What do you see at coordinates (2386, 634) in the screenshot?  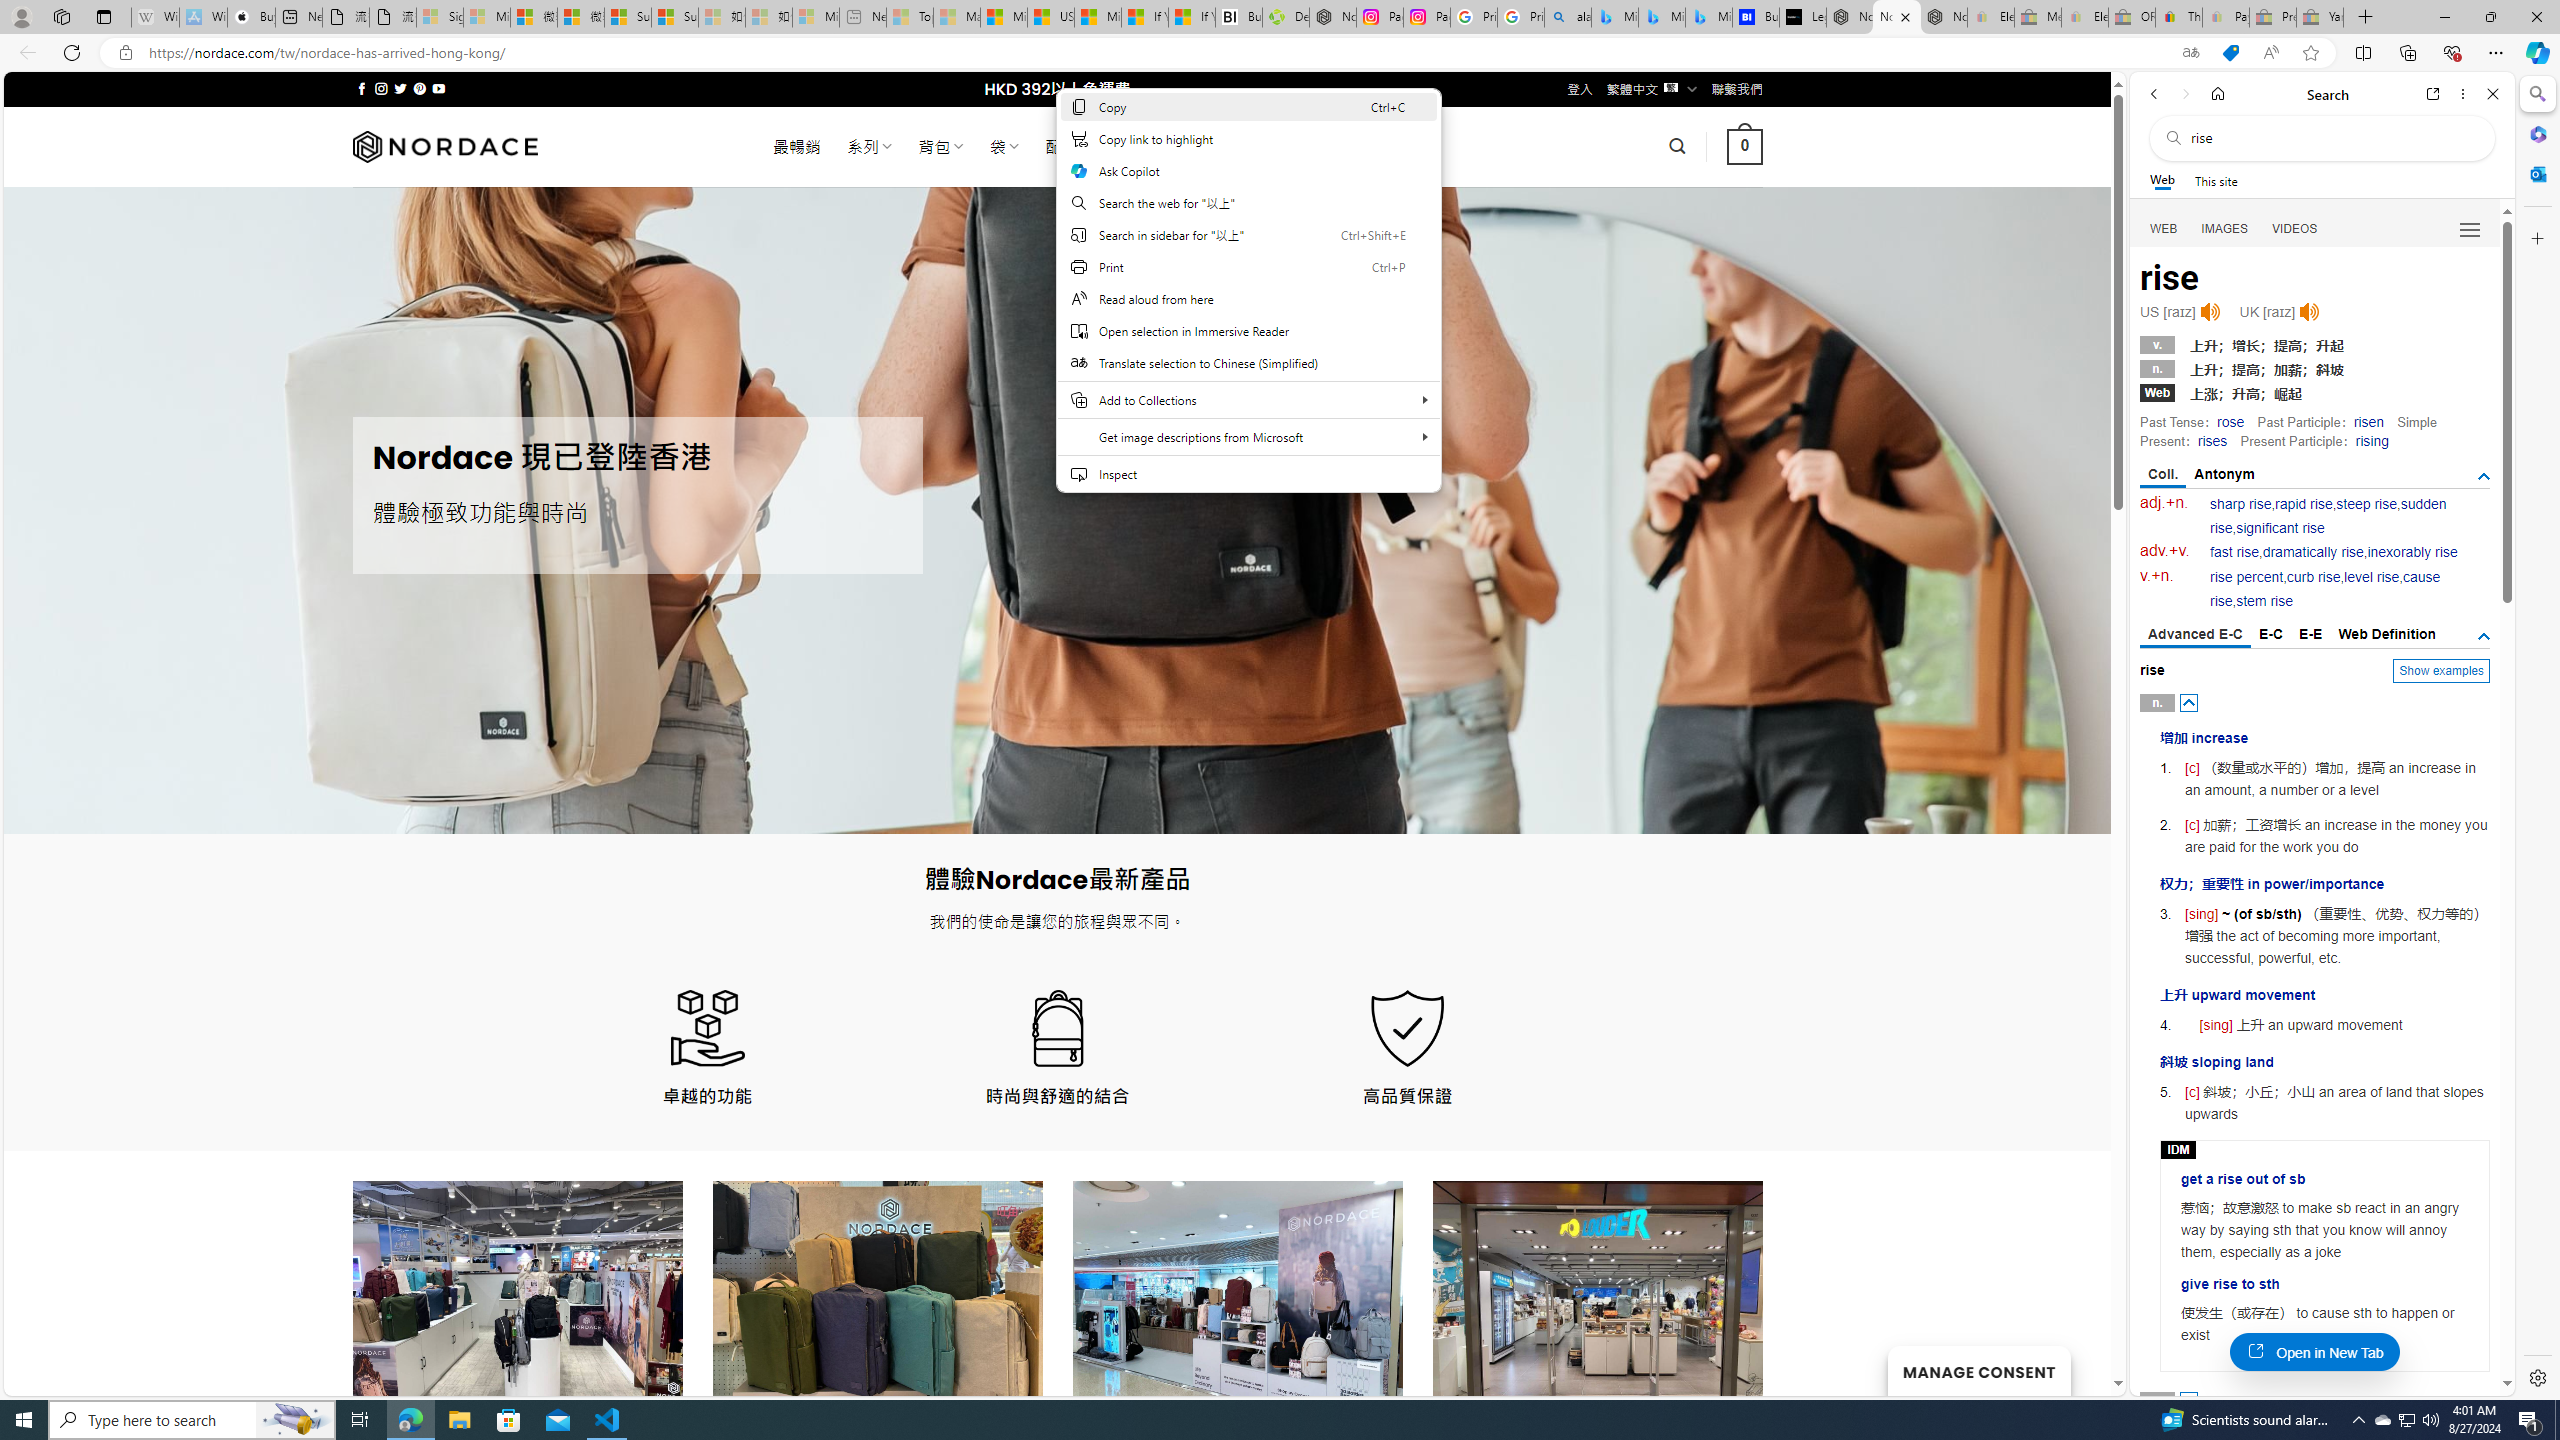 I see `Web Definition` at bounding box center [2386, 634].